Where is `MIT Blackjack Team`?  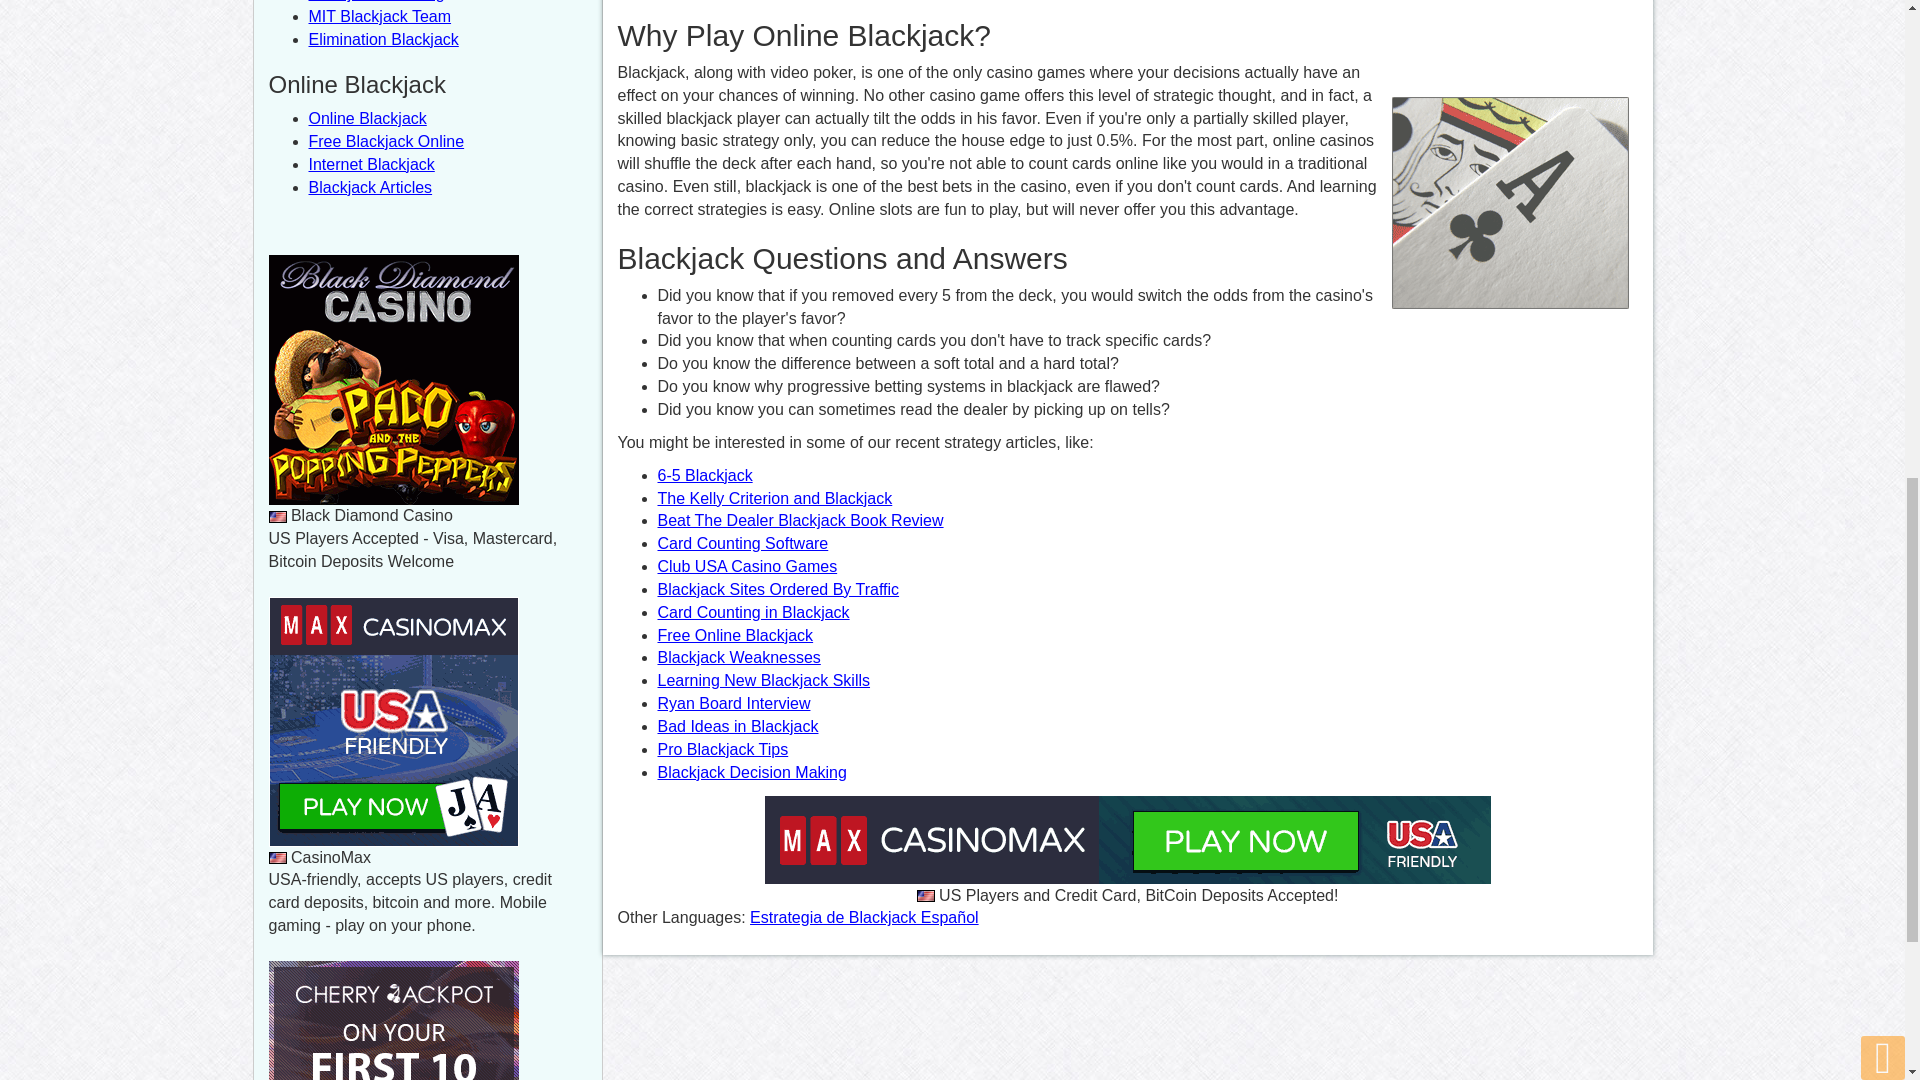
MIT Blackjack Team is located at coordinates (379, 16).